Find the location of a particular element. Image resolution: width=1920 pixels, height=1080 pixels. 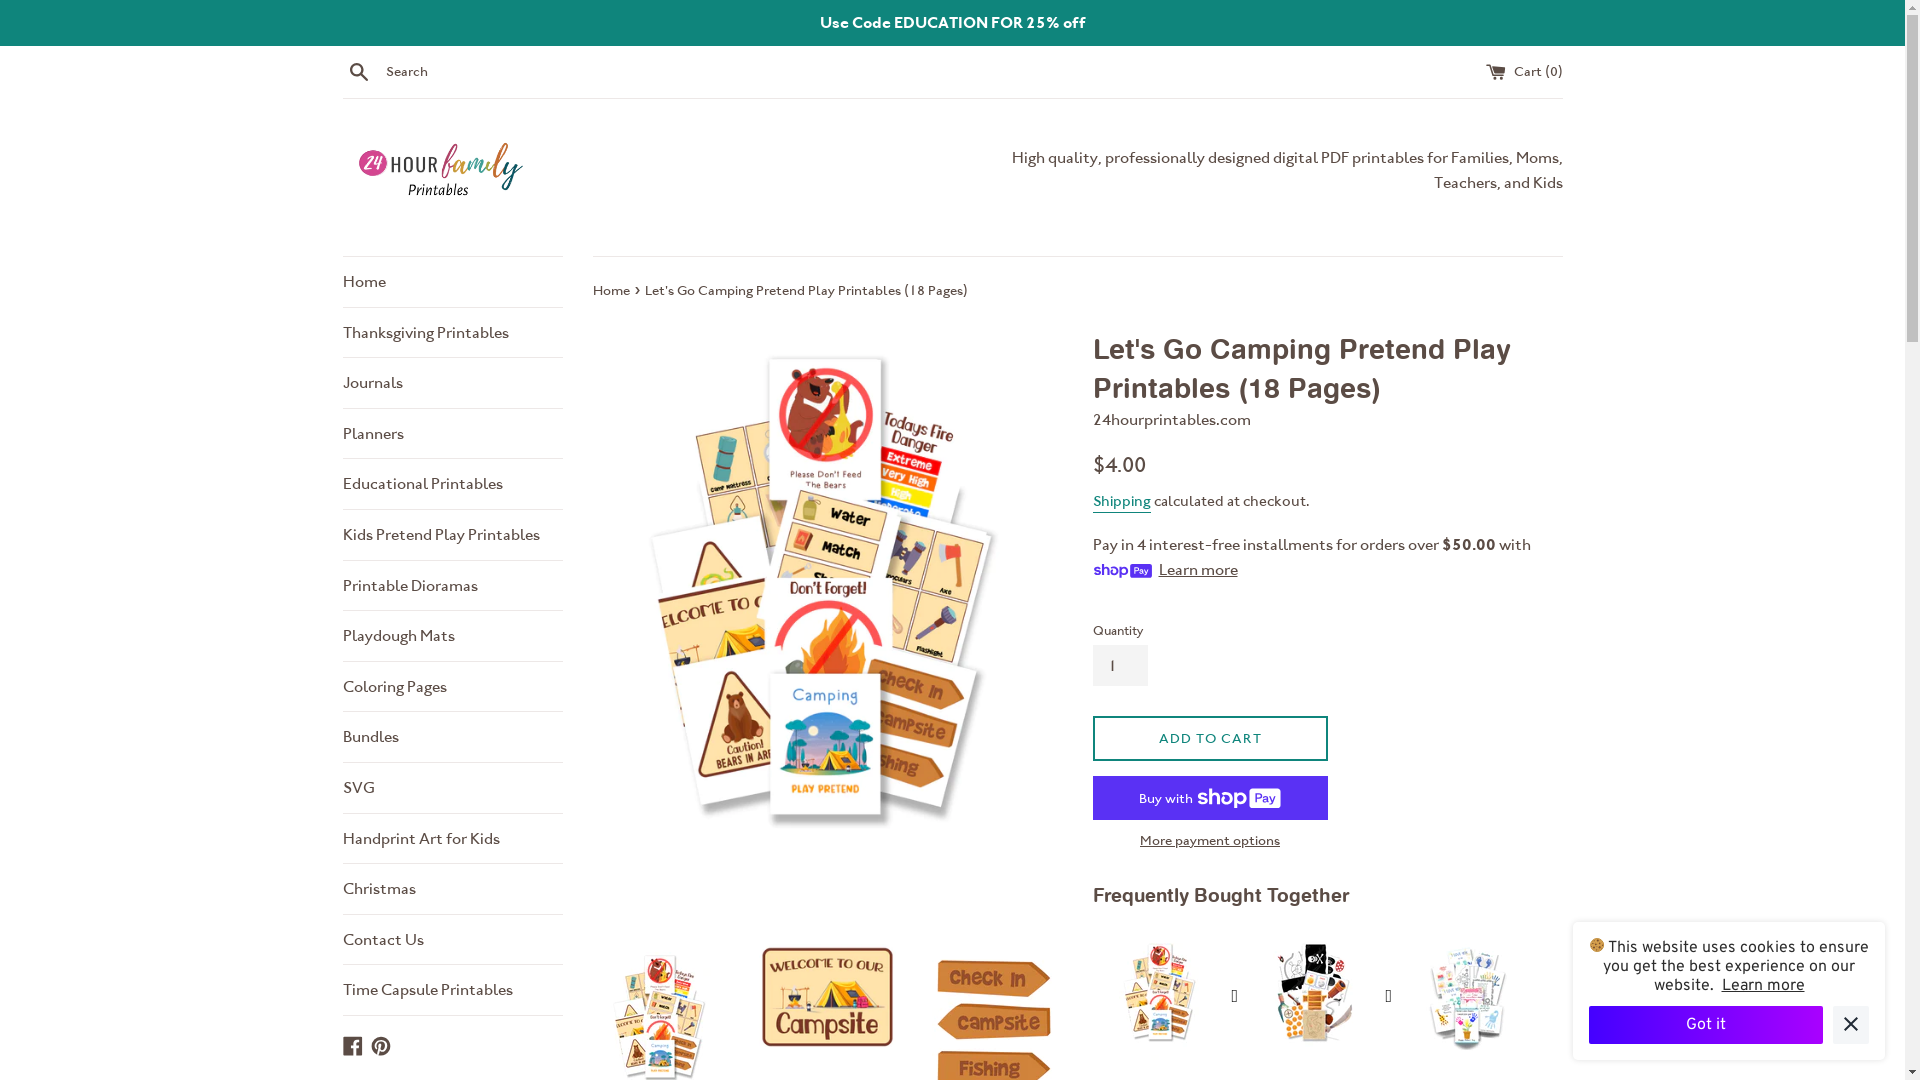

Christmas is located at coordinates (452, 889).